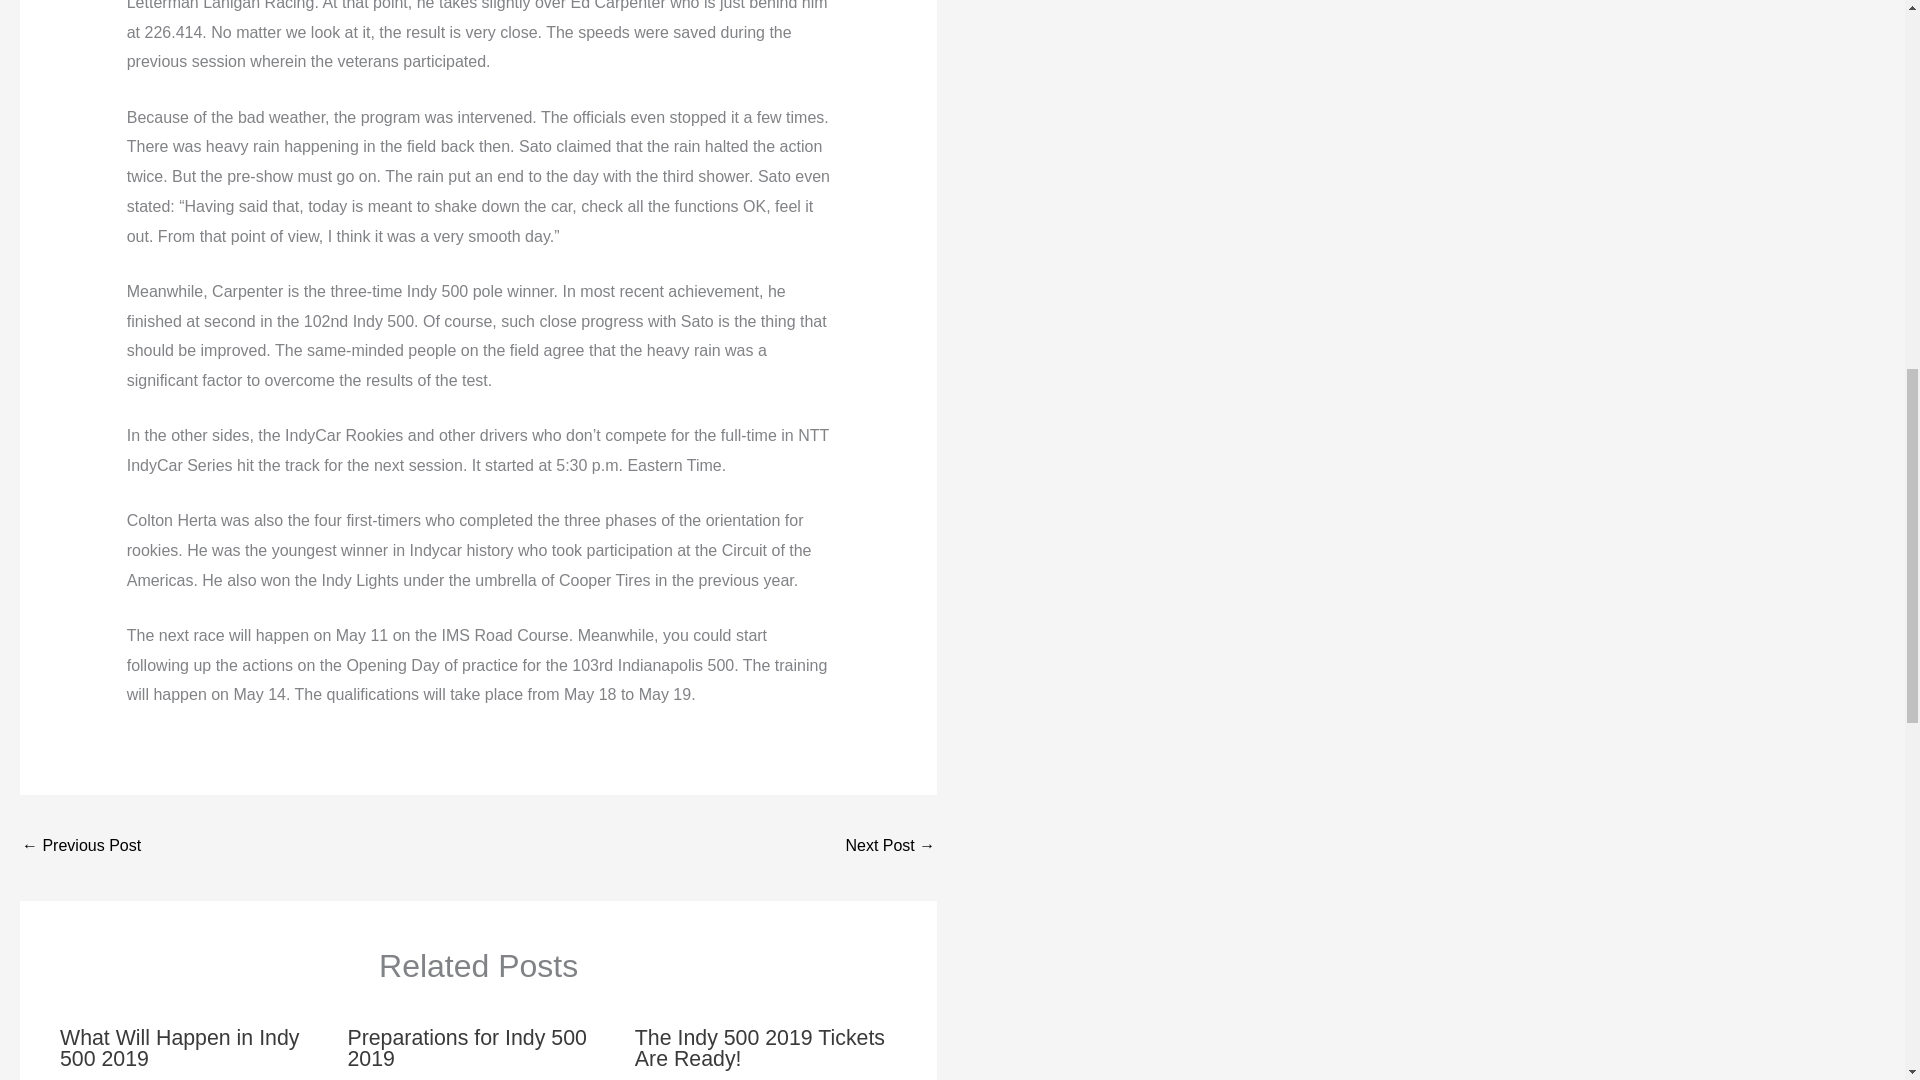  I want to click on The Indy 500 2019 Tickets Are Ready!, so click(760, 1048).